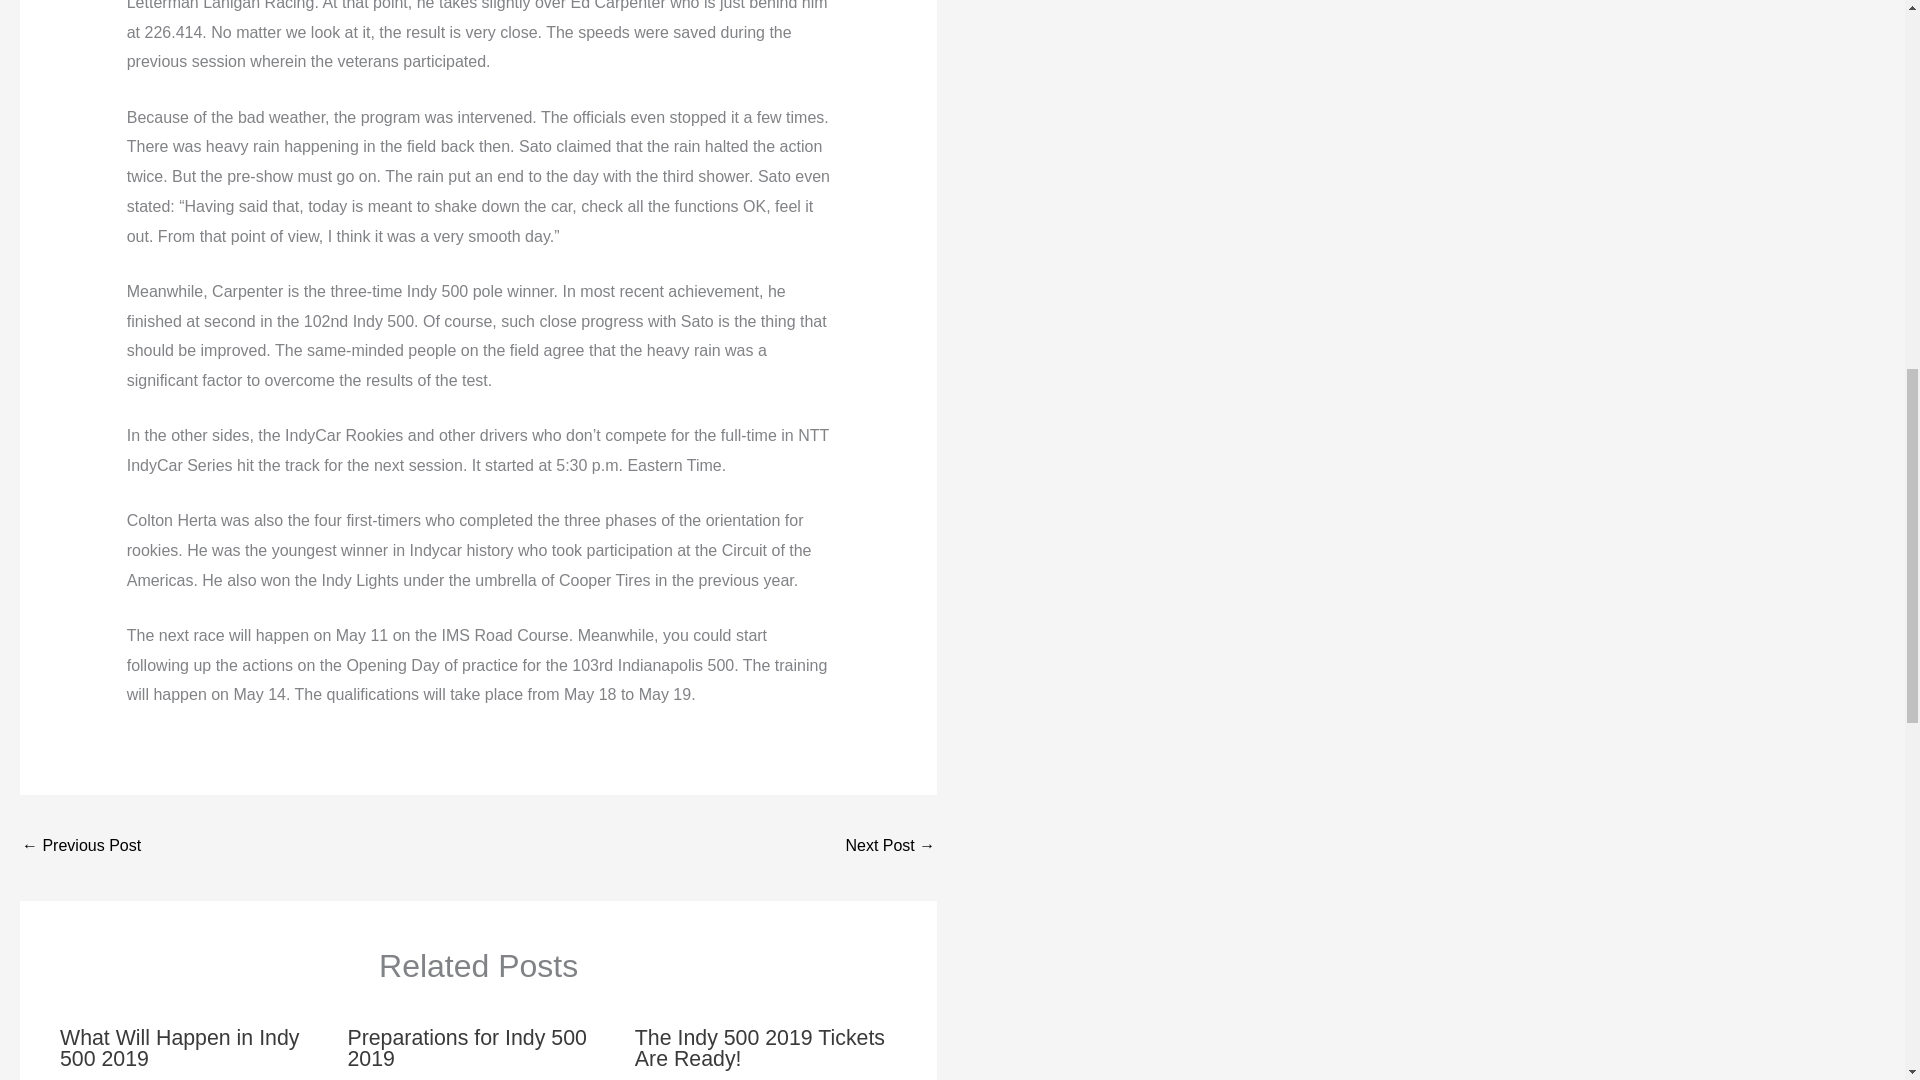  I want to click on The Indy 500 2019 Tickets Are Ready!, so click(760, 1048).